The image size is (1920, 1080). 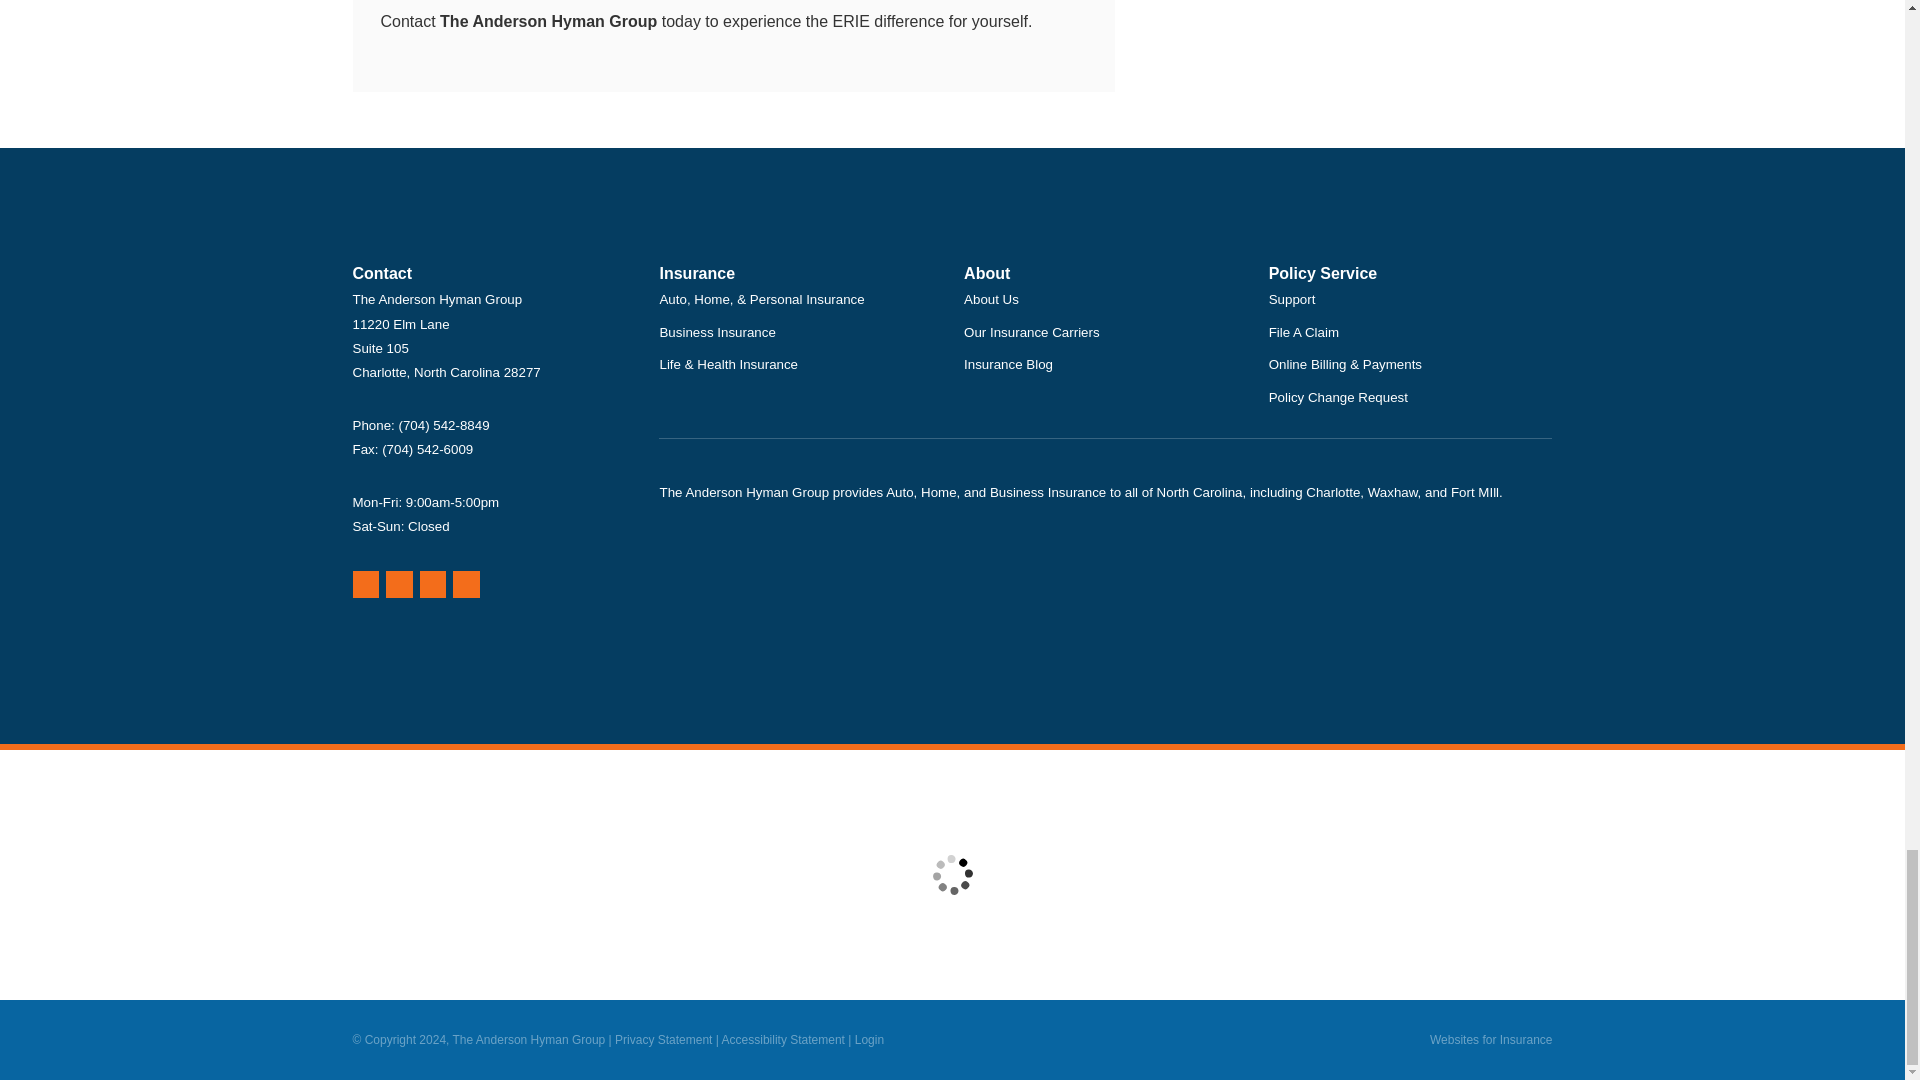 What do you see at coordinates (434, 584) in the screenshot?
I see `Facebook` at bounding box center [434, 584].